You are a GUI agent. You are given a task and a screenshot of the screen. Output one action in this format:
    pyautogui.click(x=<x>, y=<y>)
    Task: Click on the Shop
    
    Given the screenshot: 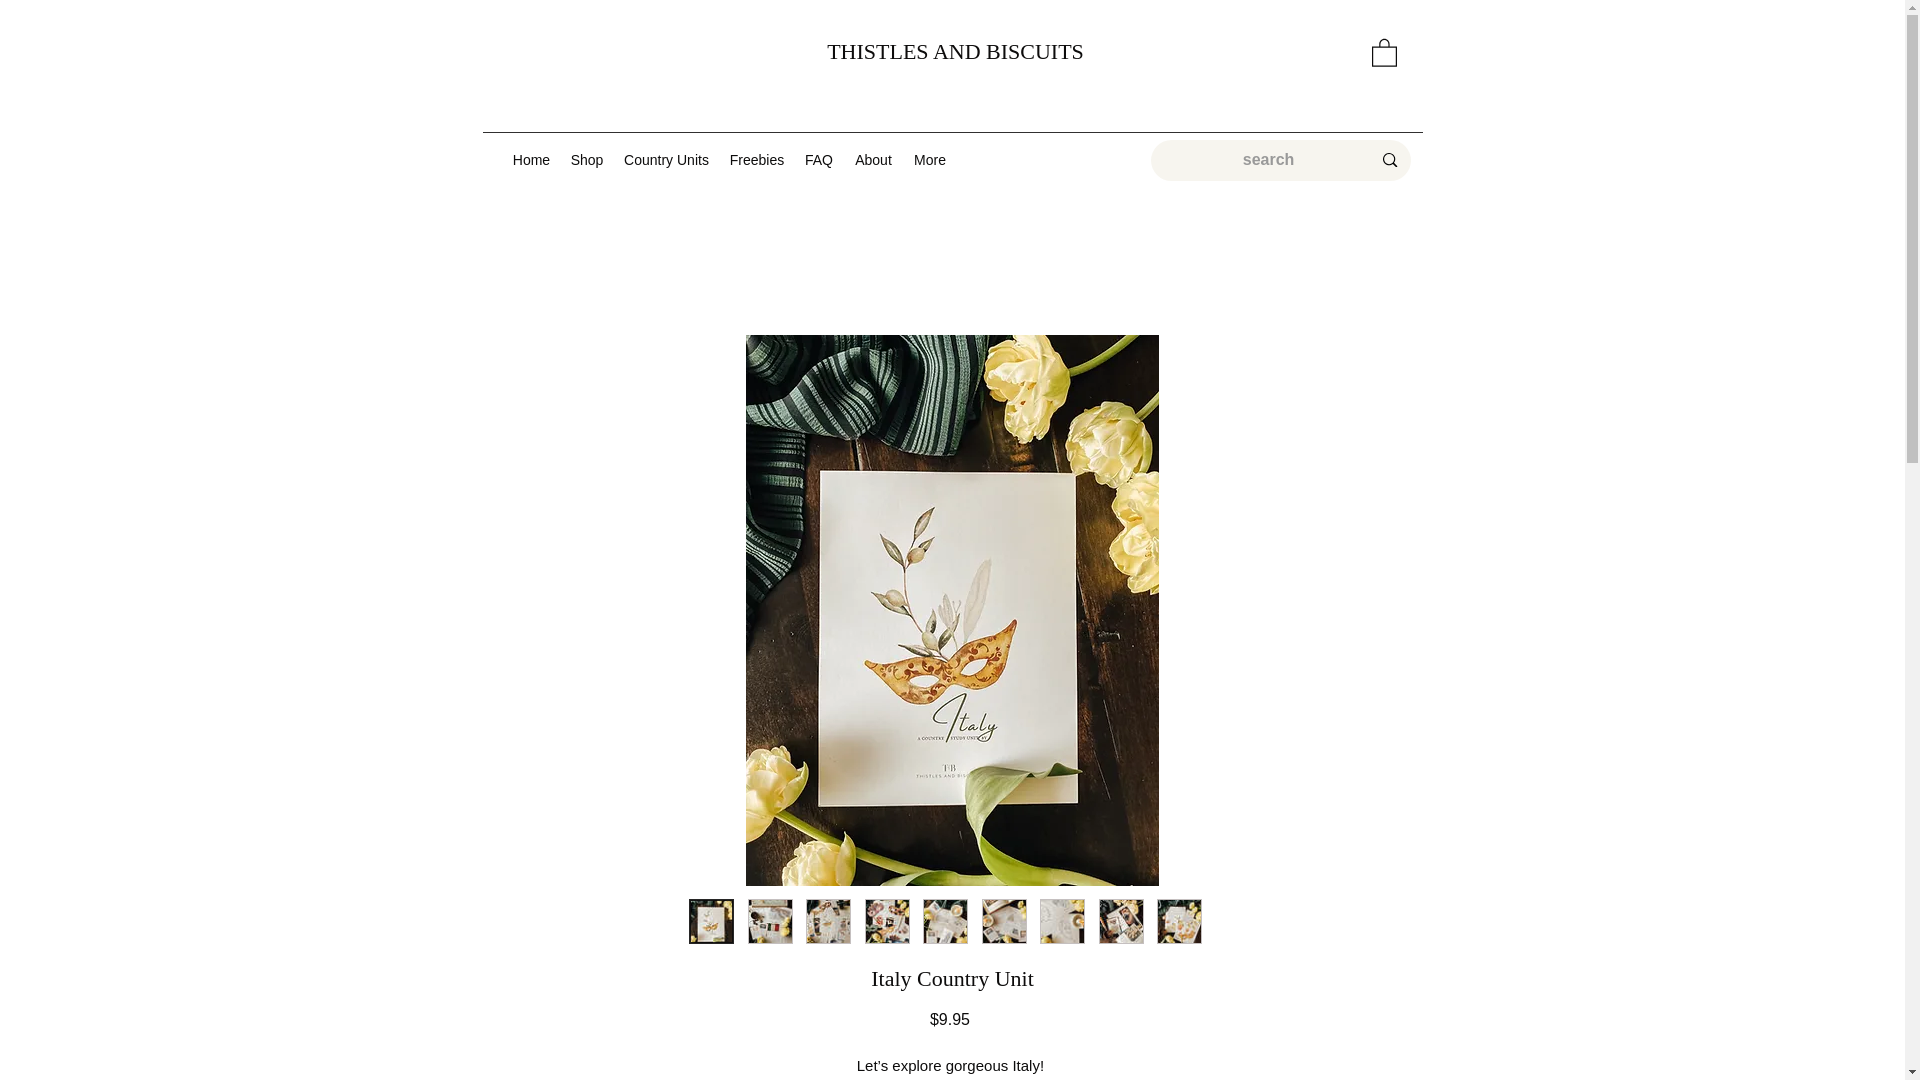 What is the action you would take?
    pyautogui.click(x=586, y=159)
    